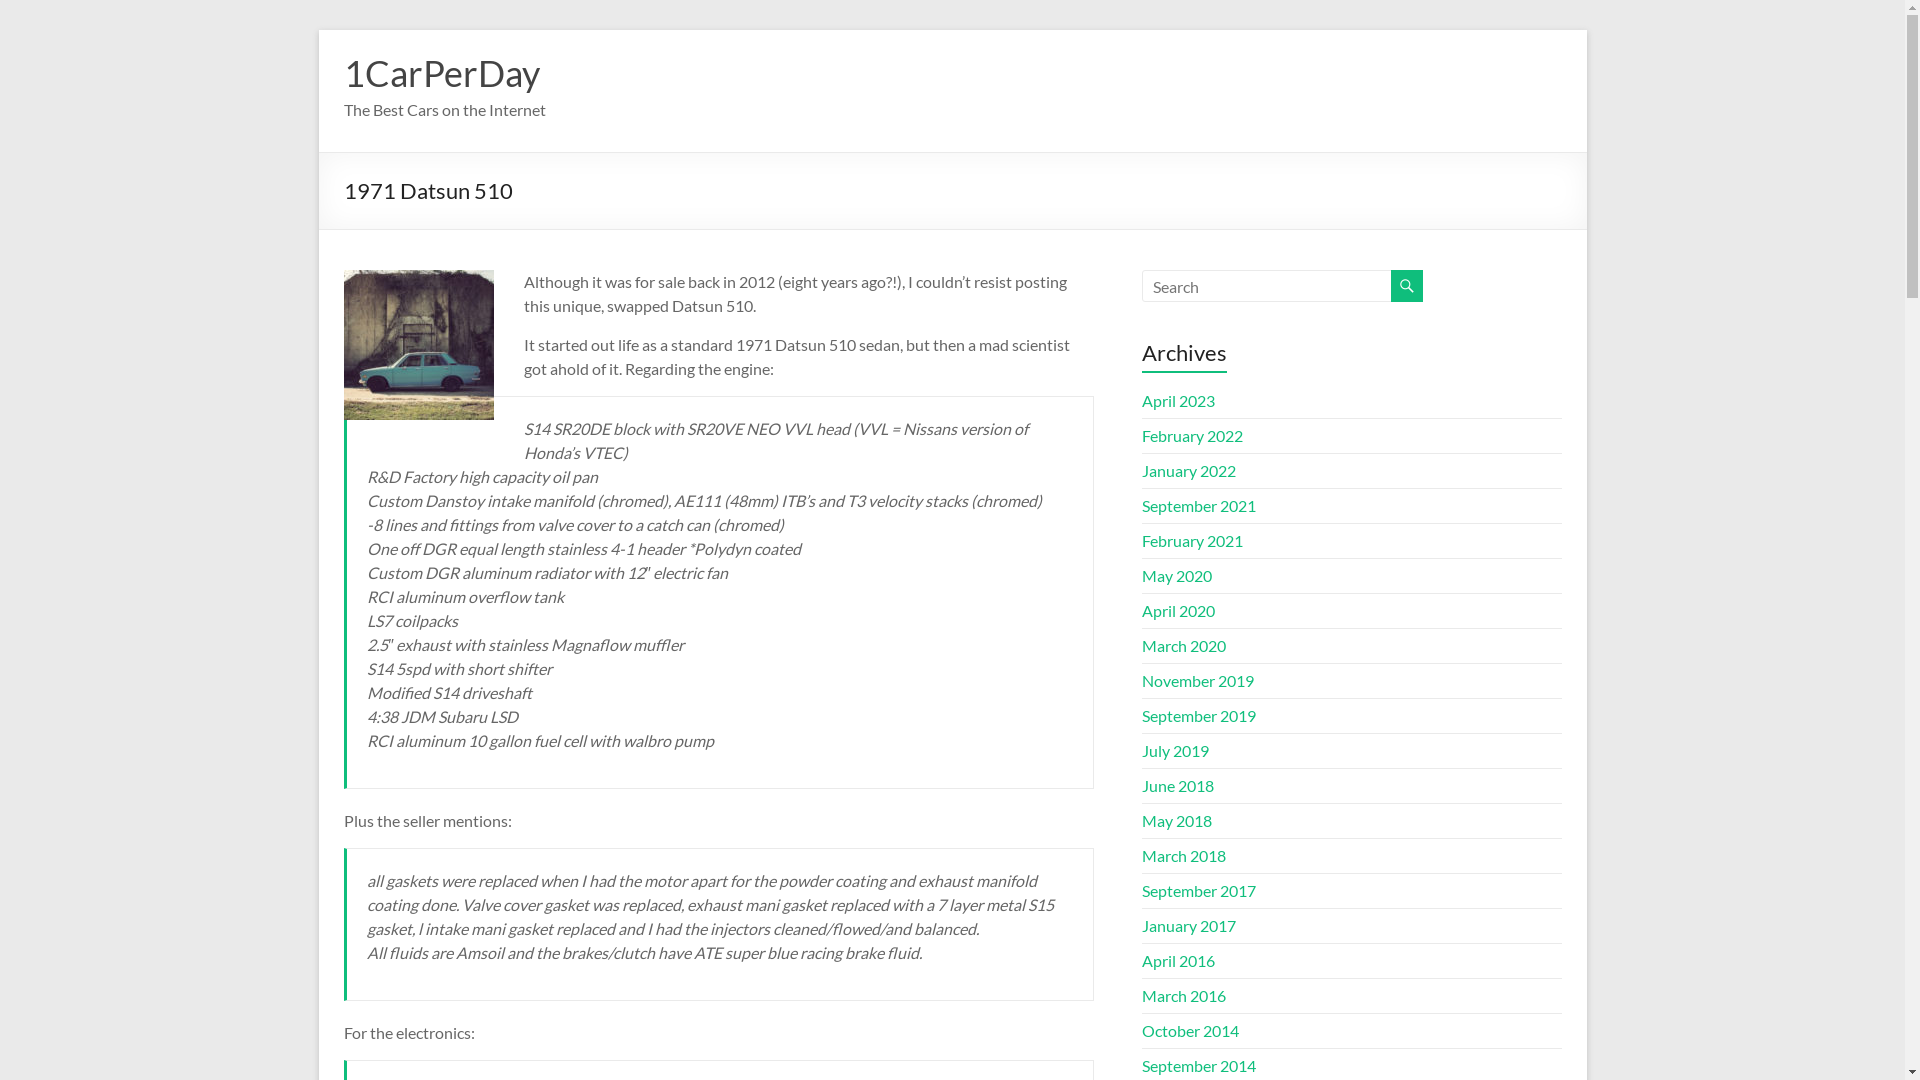 Image resolution: width=1920 pixels, height=1080 pixels. Describe the element at coordinates (442, 73) in the screenshot. I see `1CarPerDay` at that location.